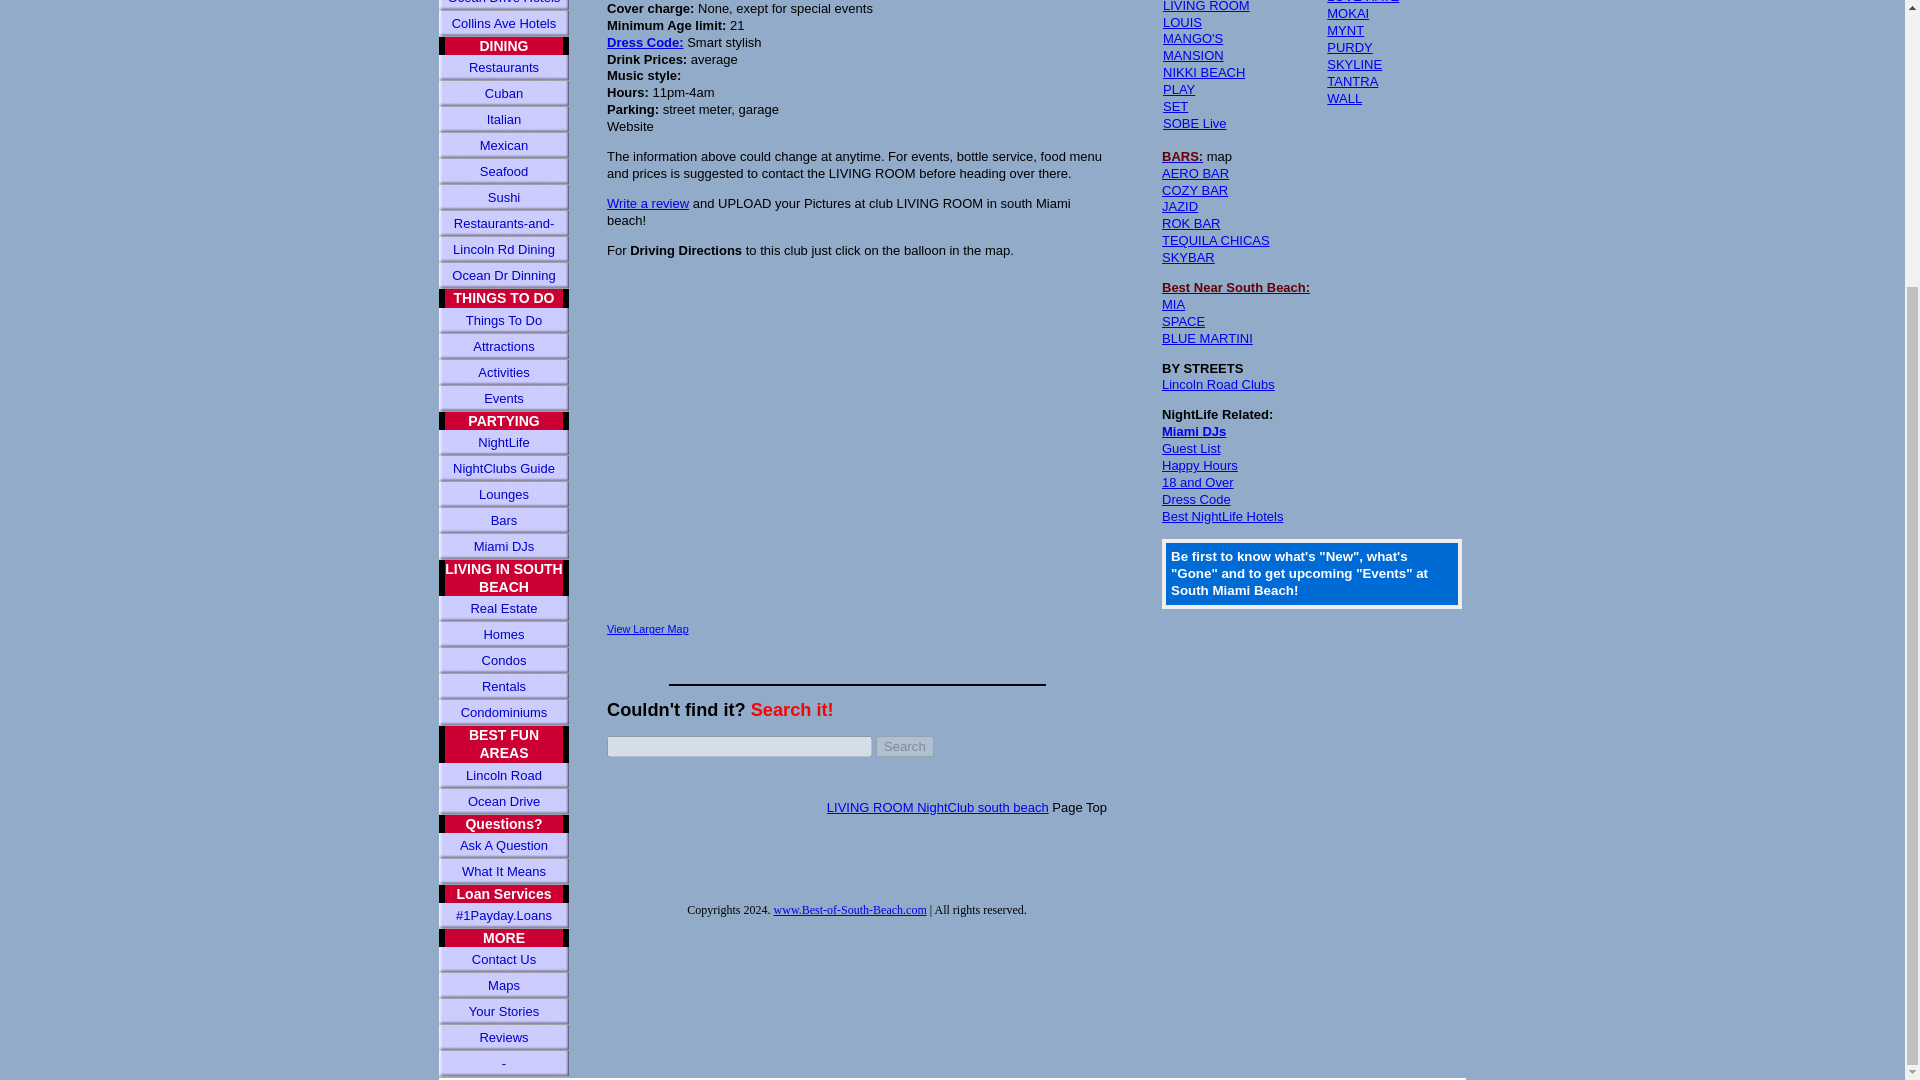 This screenshot has height=1080, width=1920. Describe the element at coordinates (504, 250) in the screenshot. I see `Lincoln Rd Dining` at that location.